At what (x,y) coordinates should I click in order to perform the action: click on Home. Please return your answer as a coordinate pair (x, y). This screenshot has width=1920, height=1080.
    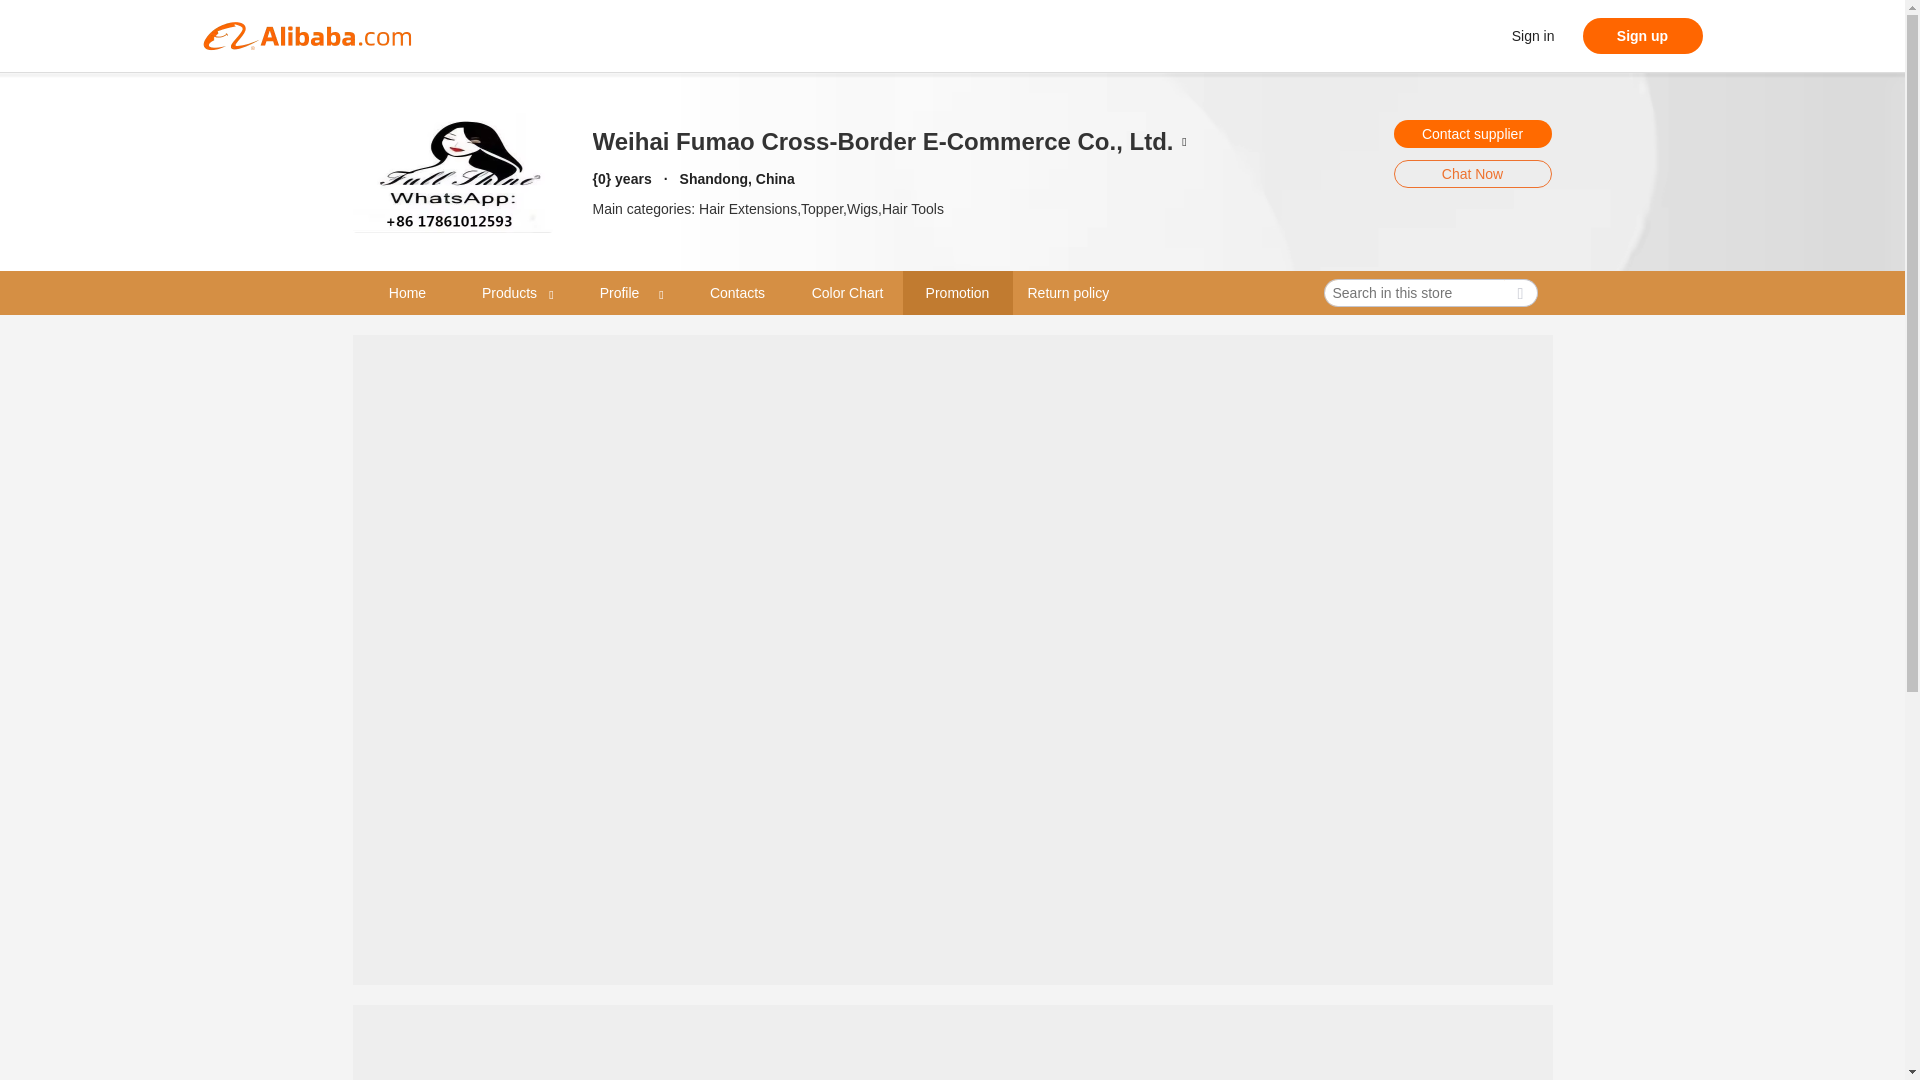
    Looking at the image, I should click on (406, 293).